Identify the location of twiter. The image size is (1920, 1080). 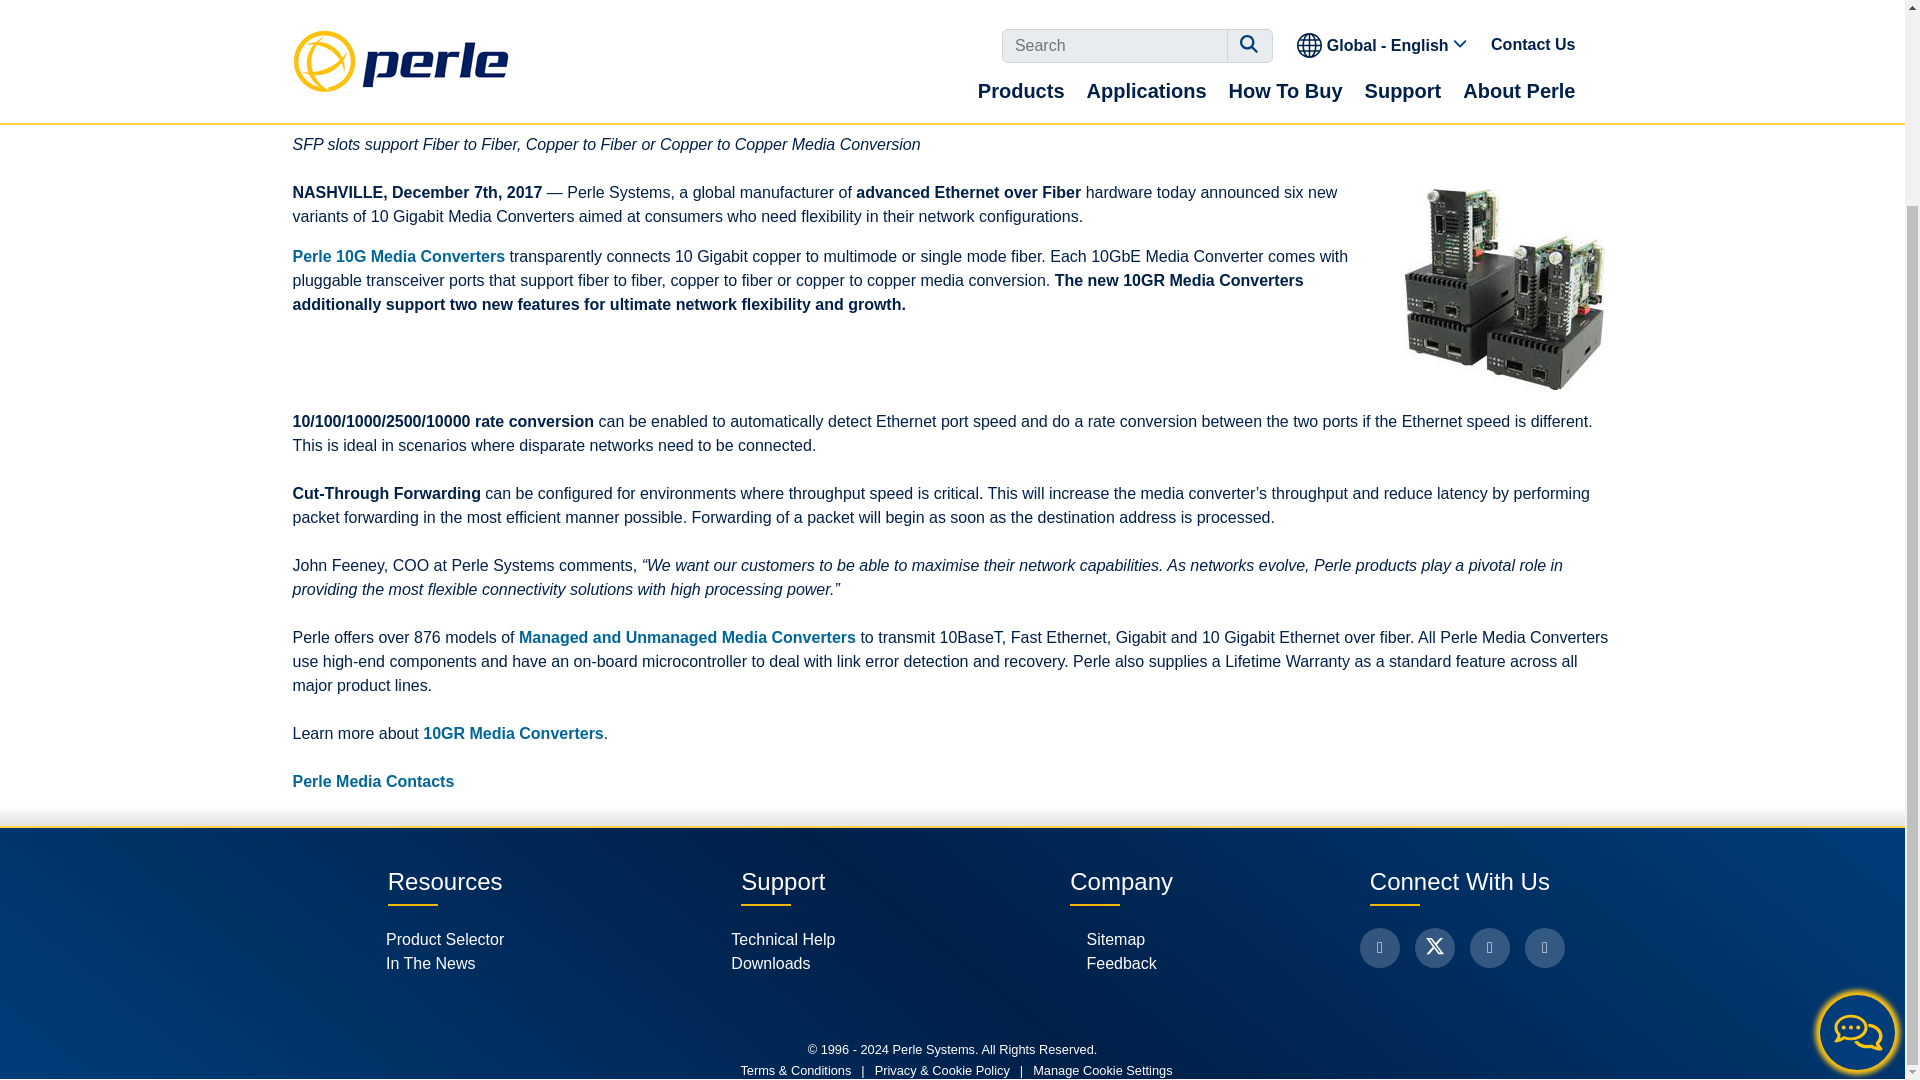
(1435, 947).